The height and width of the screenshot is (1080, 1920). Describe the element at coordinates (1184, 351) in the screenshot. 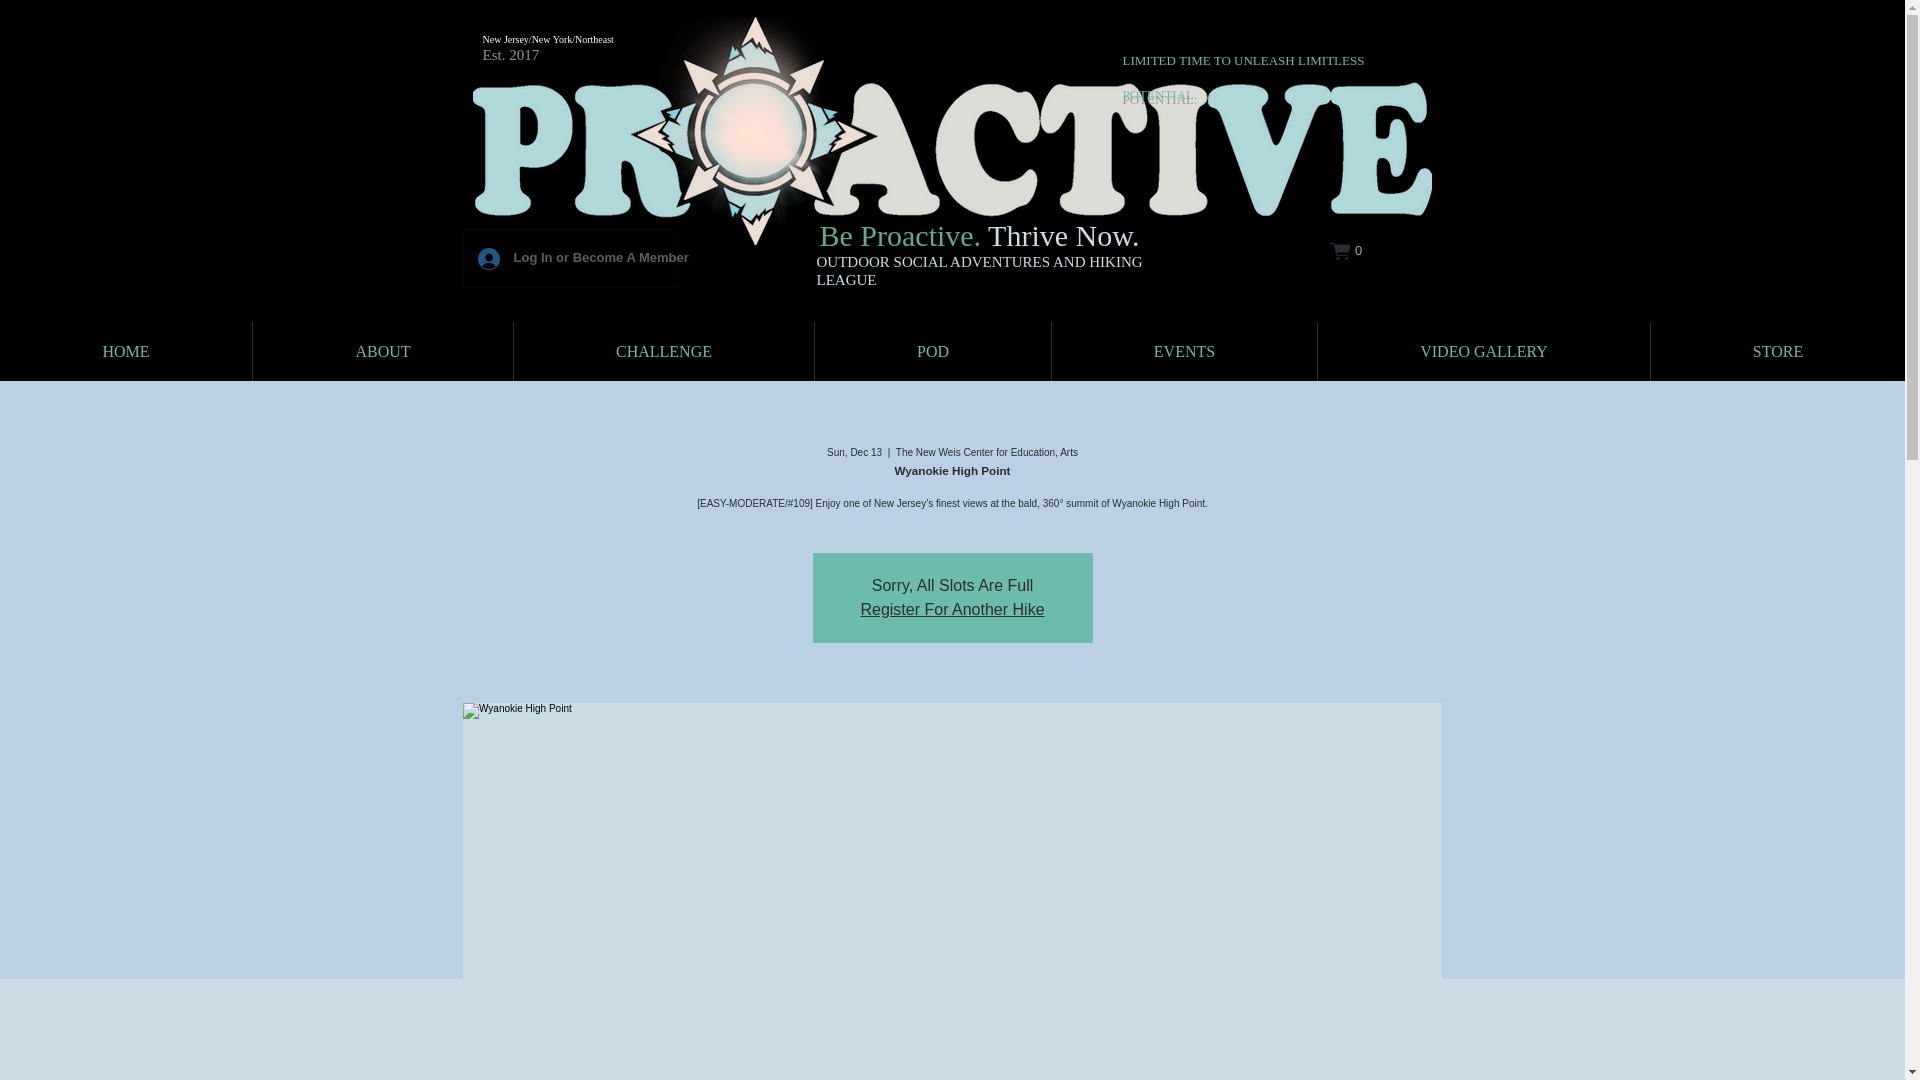

I see `EVENTS` at that location.